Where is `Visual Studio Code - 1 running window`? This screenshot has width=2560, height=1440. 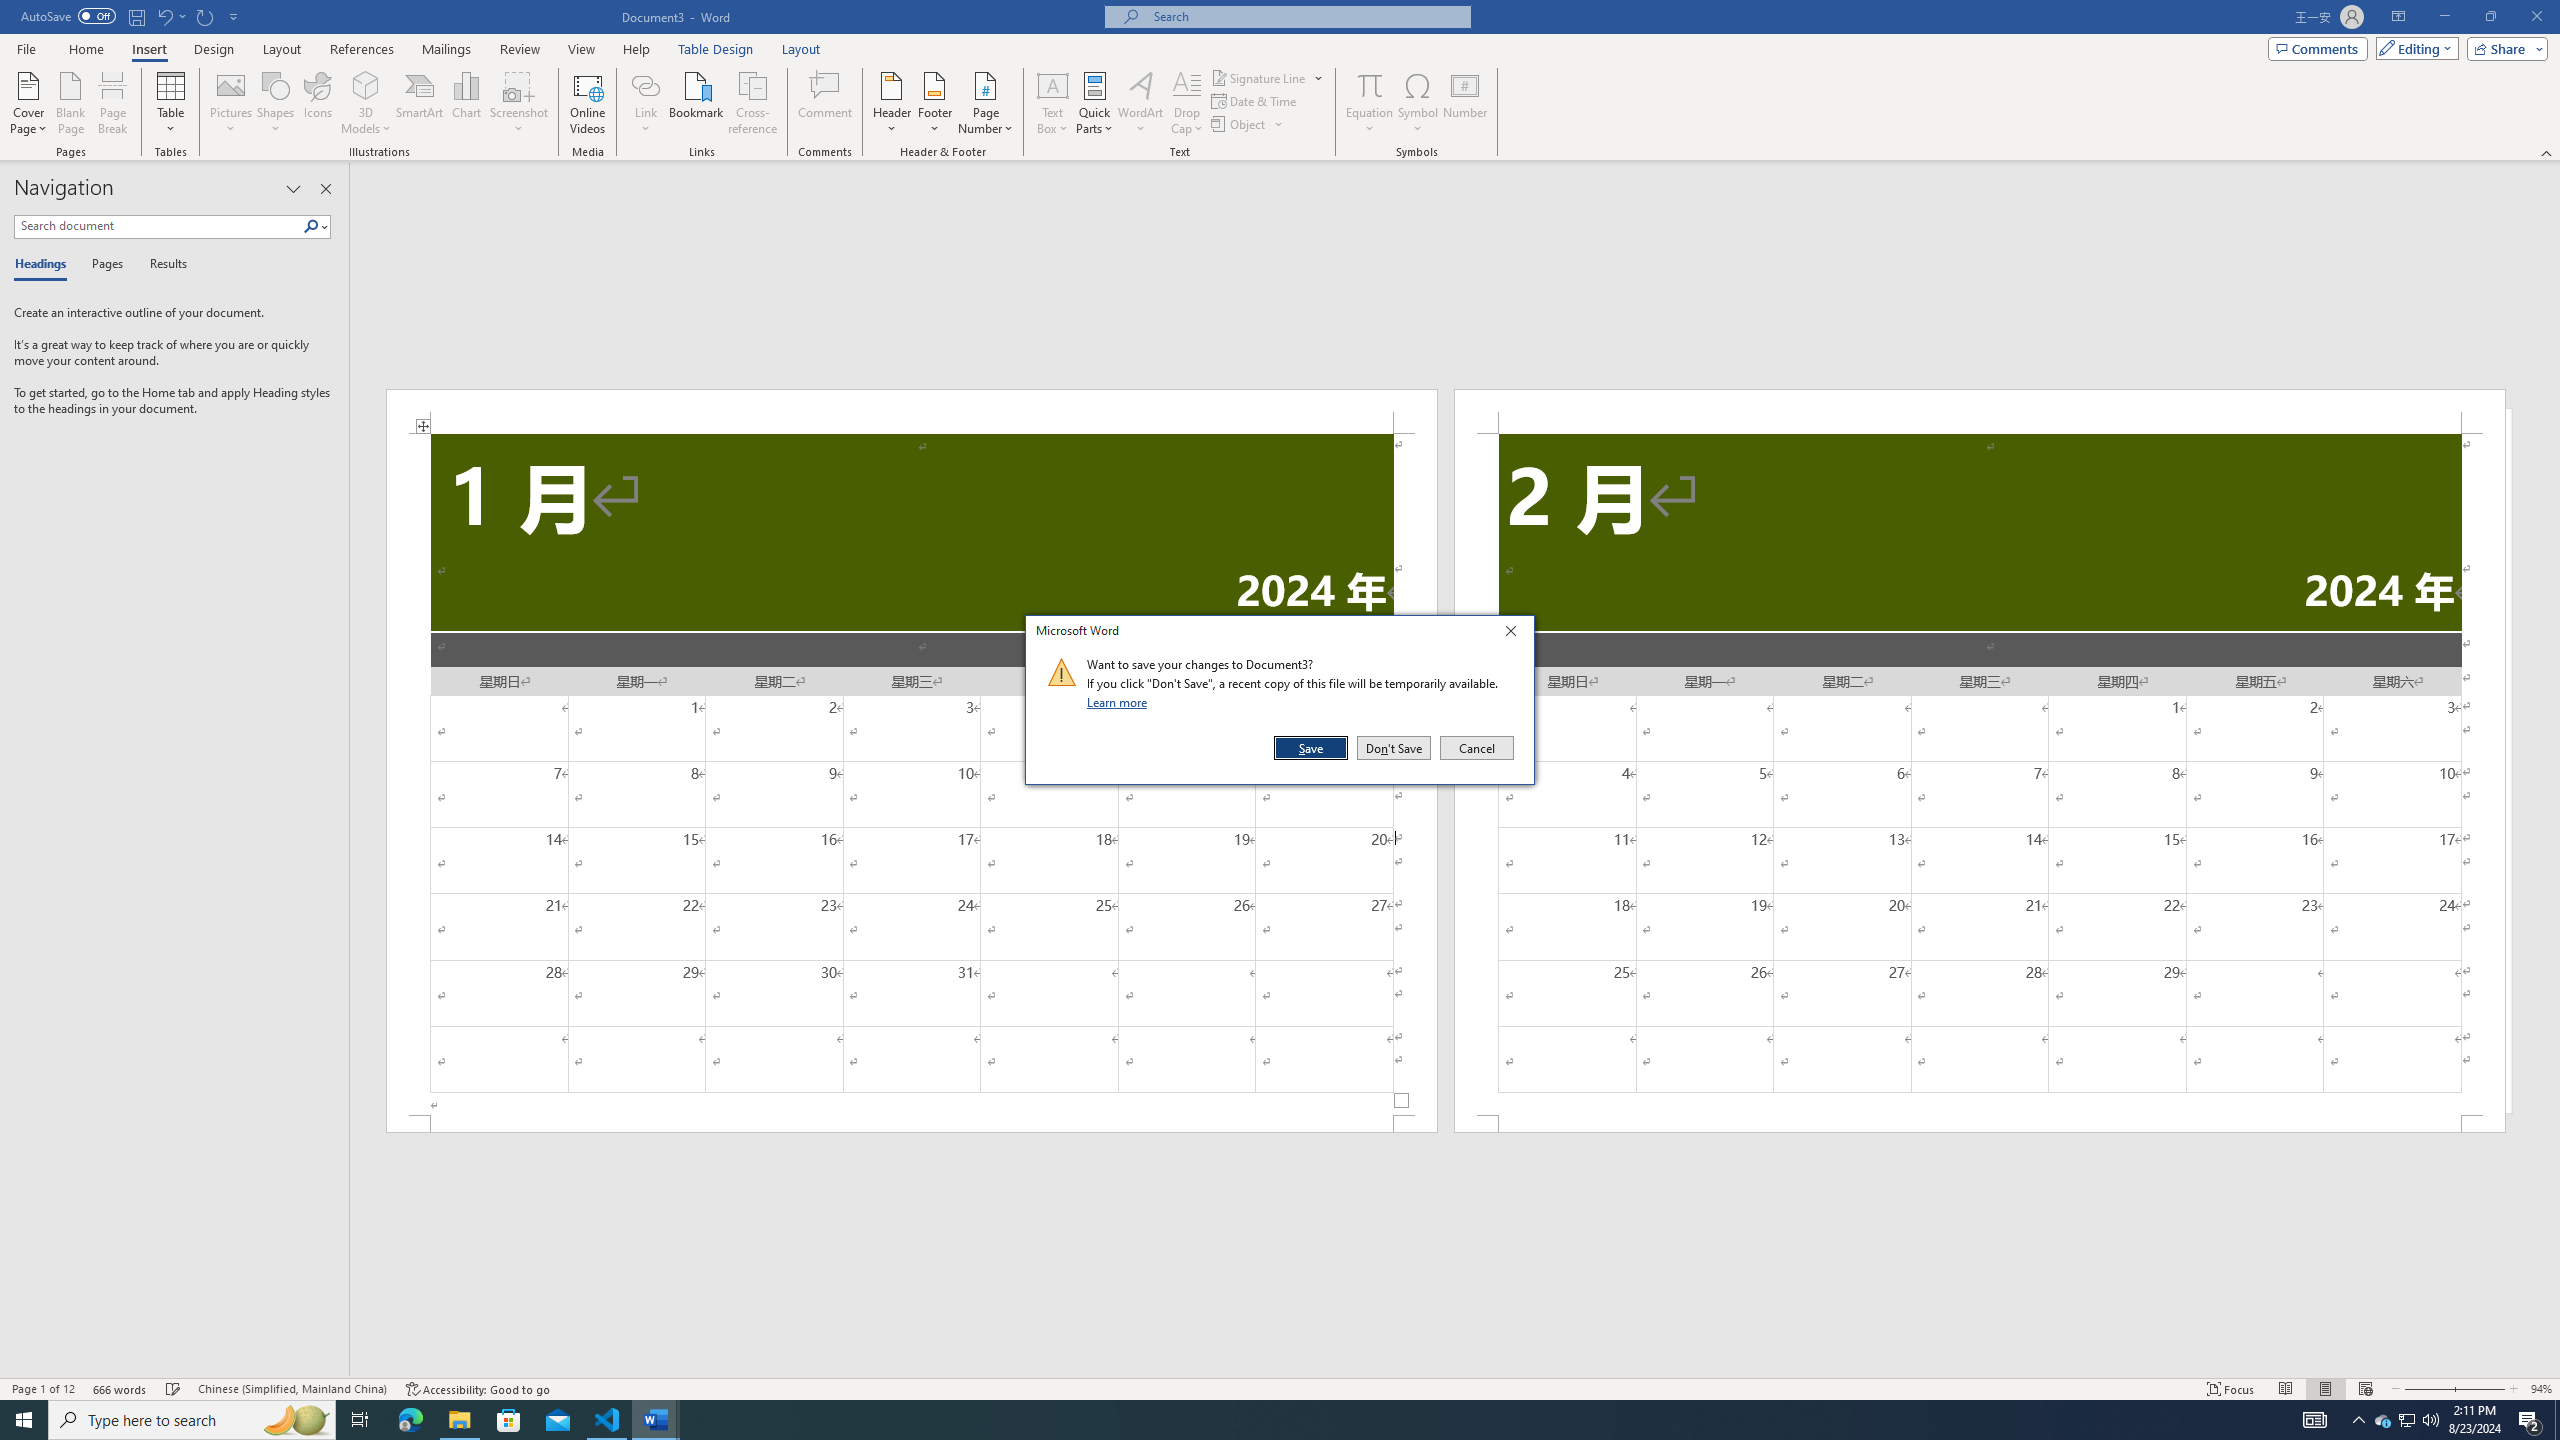
Visual Studio Code - 1 running window is located at coordinates (459, 1420).